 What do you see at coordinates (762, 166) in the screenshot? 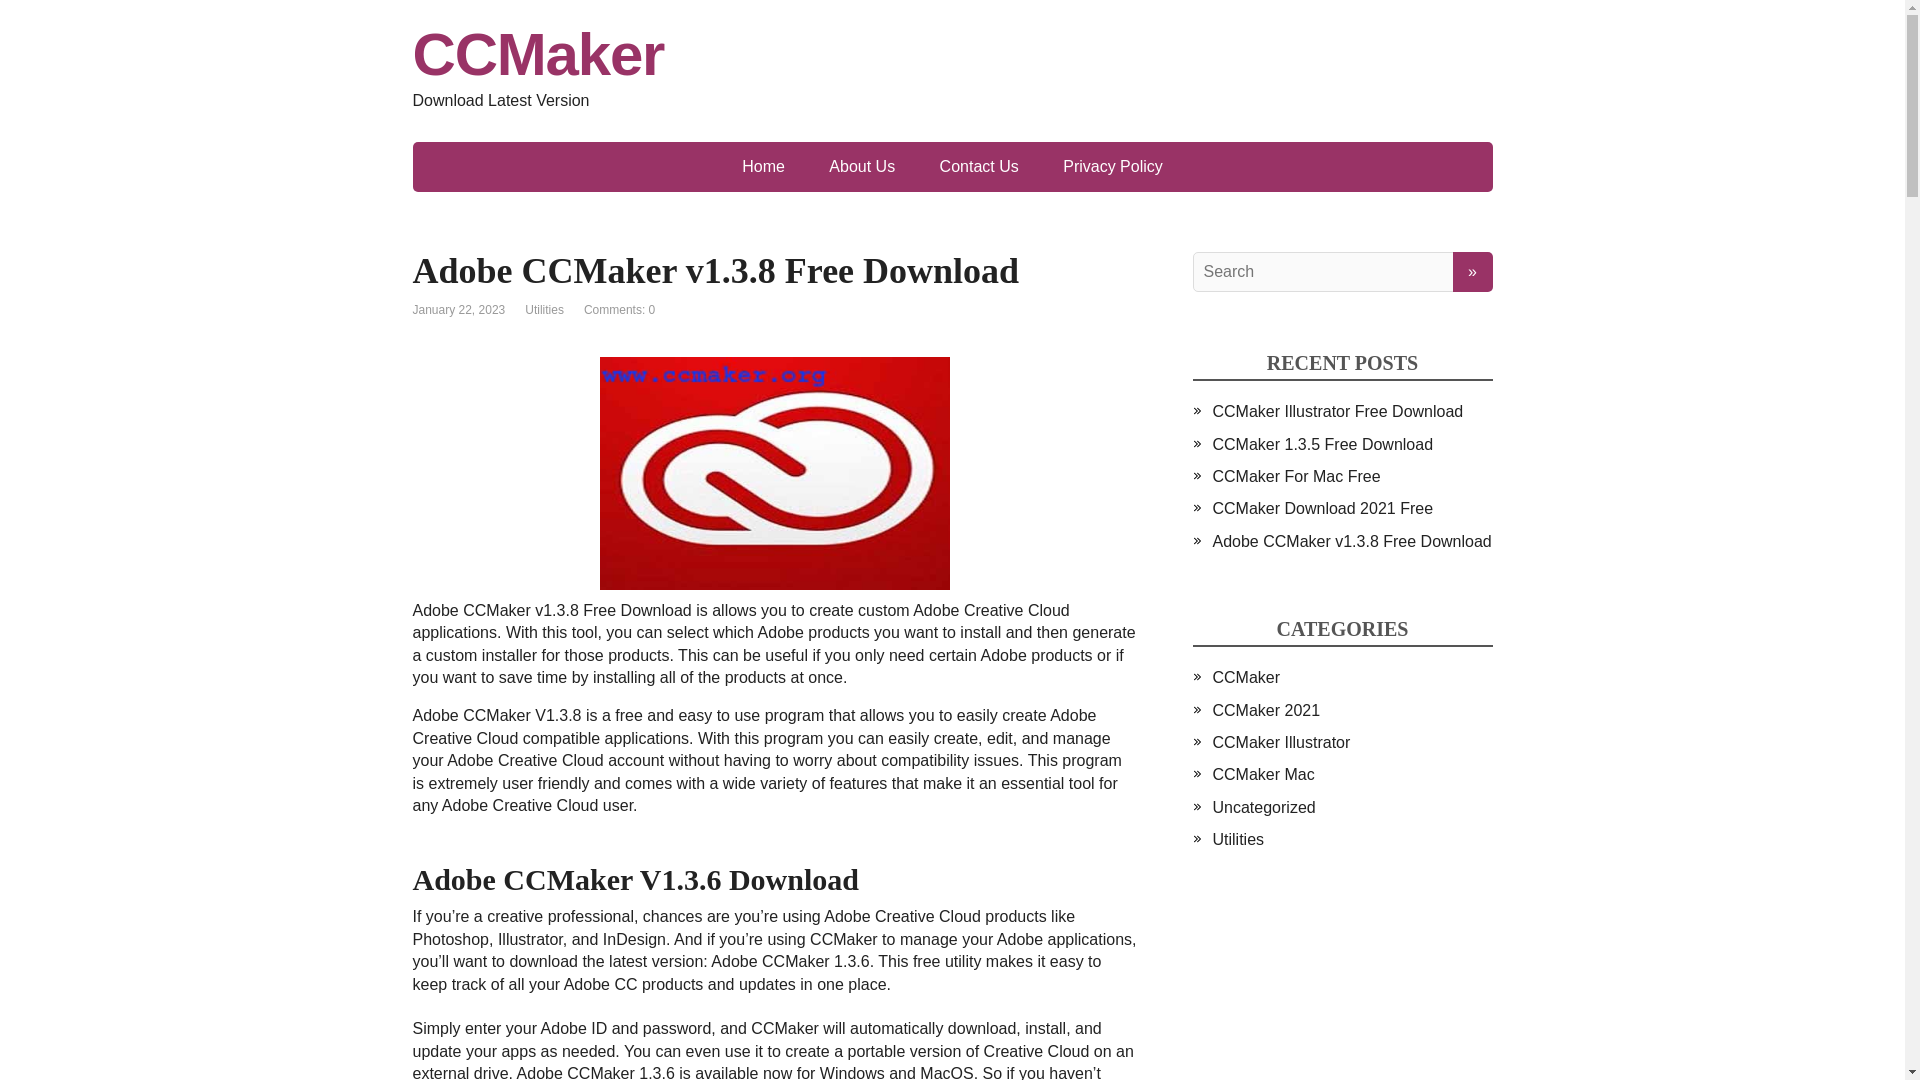
I see `Home` at bounding box center [762, 166].